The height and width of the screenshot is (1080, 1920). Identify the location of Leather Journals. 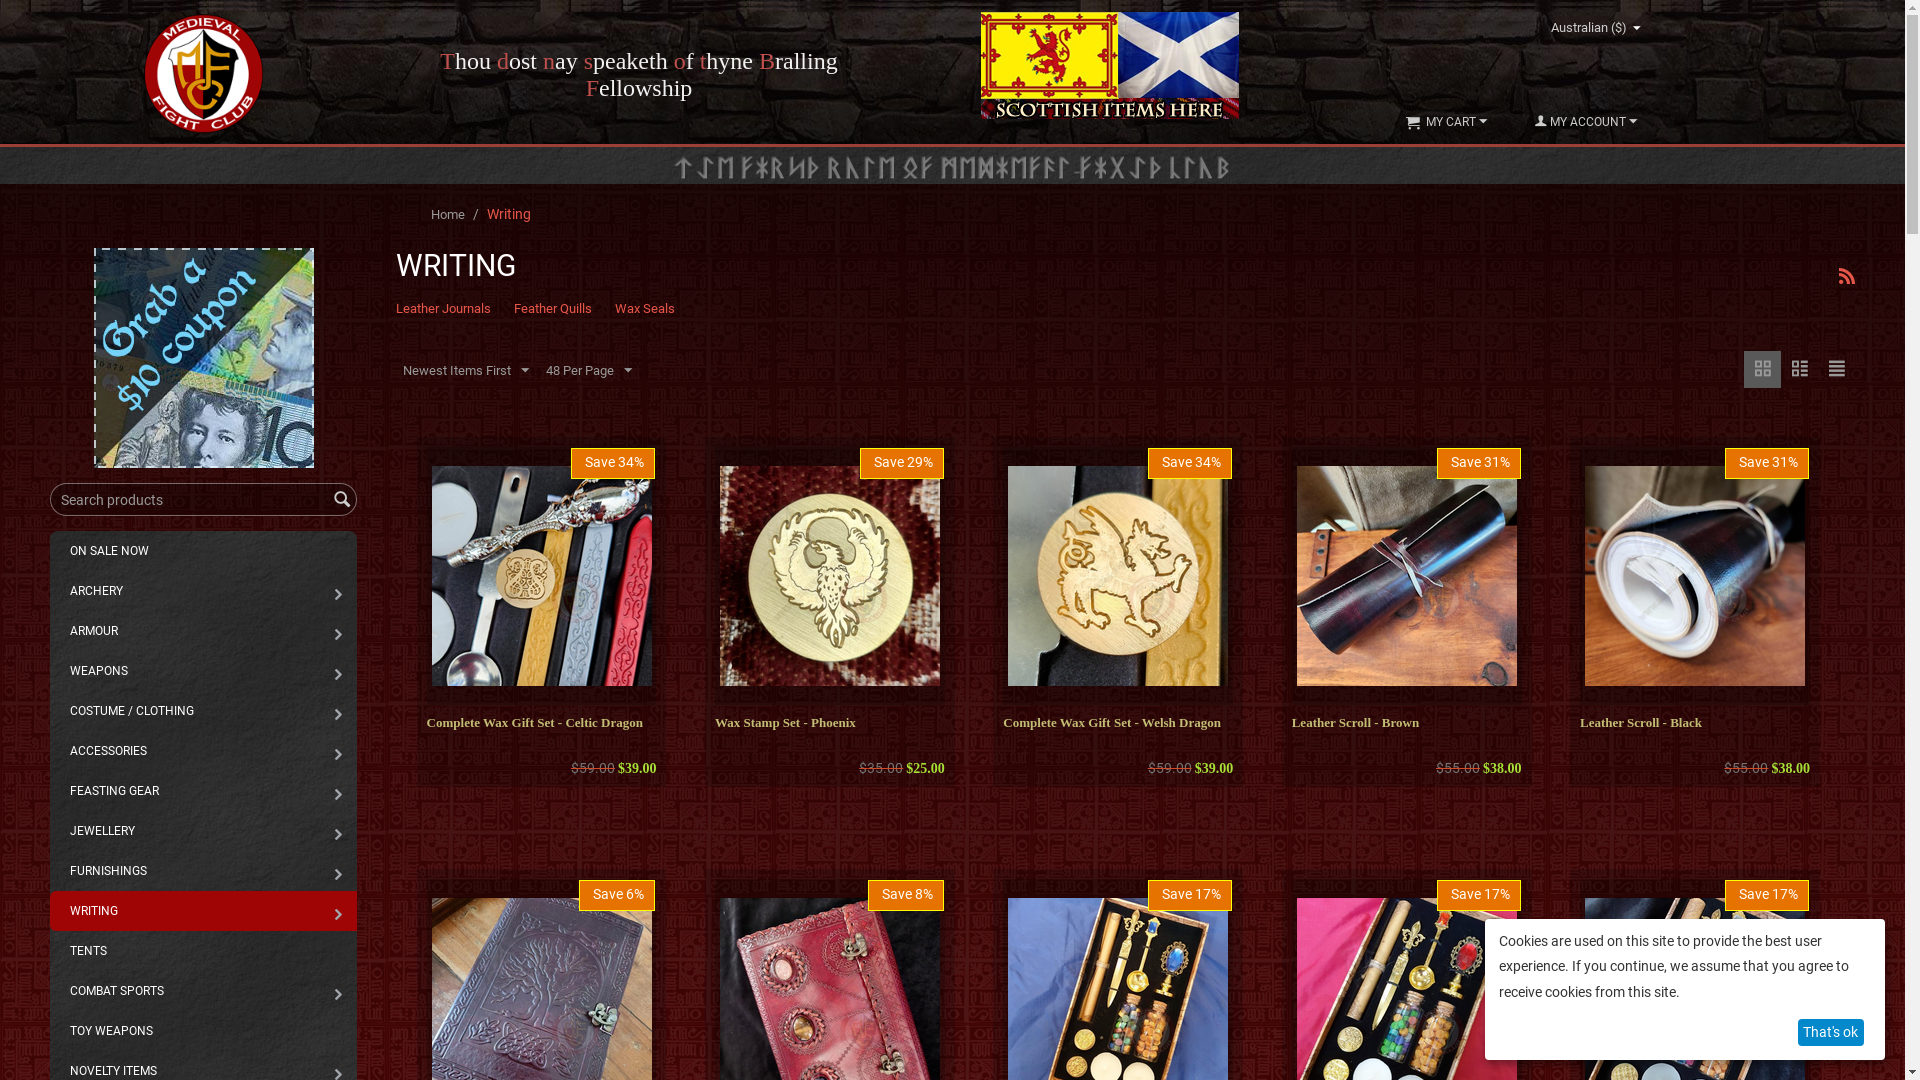
(444, 308).